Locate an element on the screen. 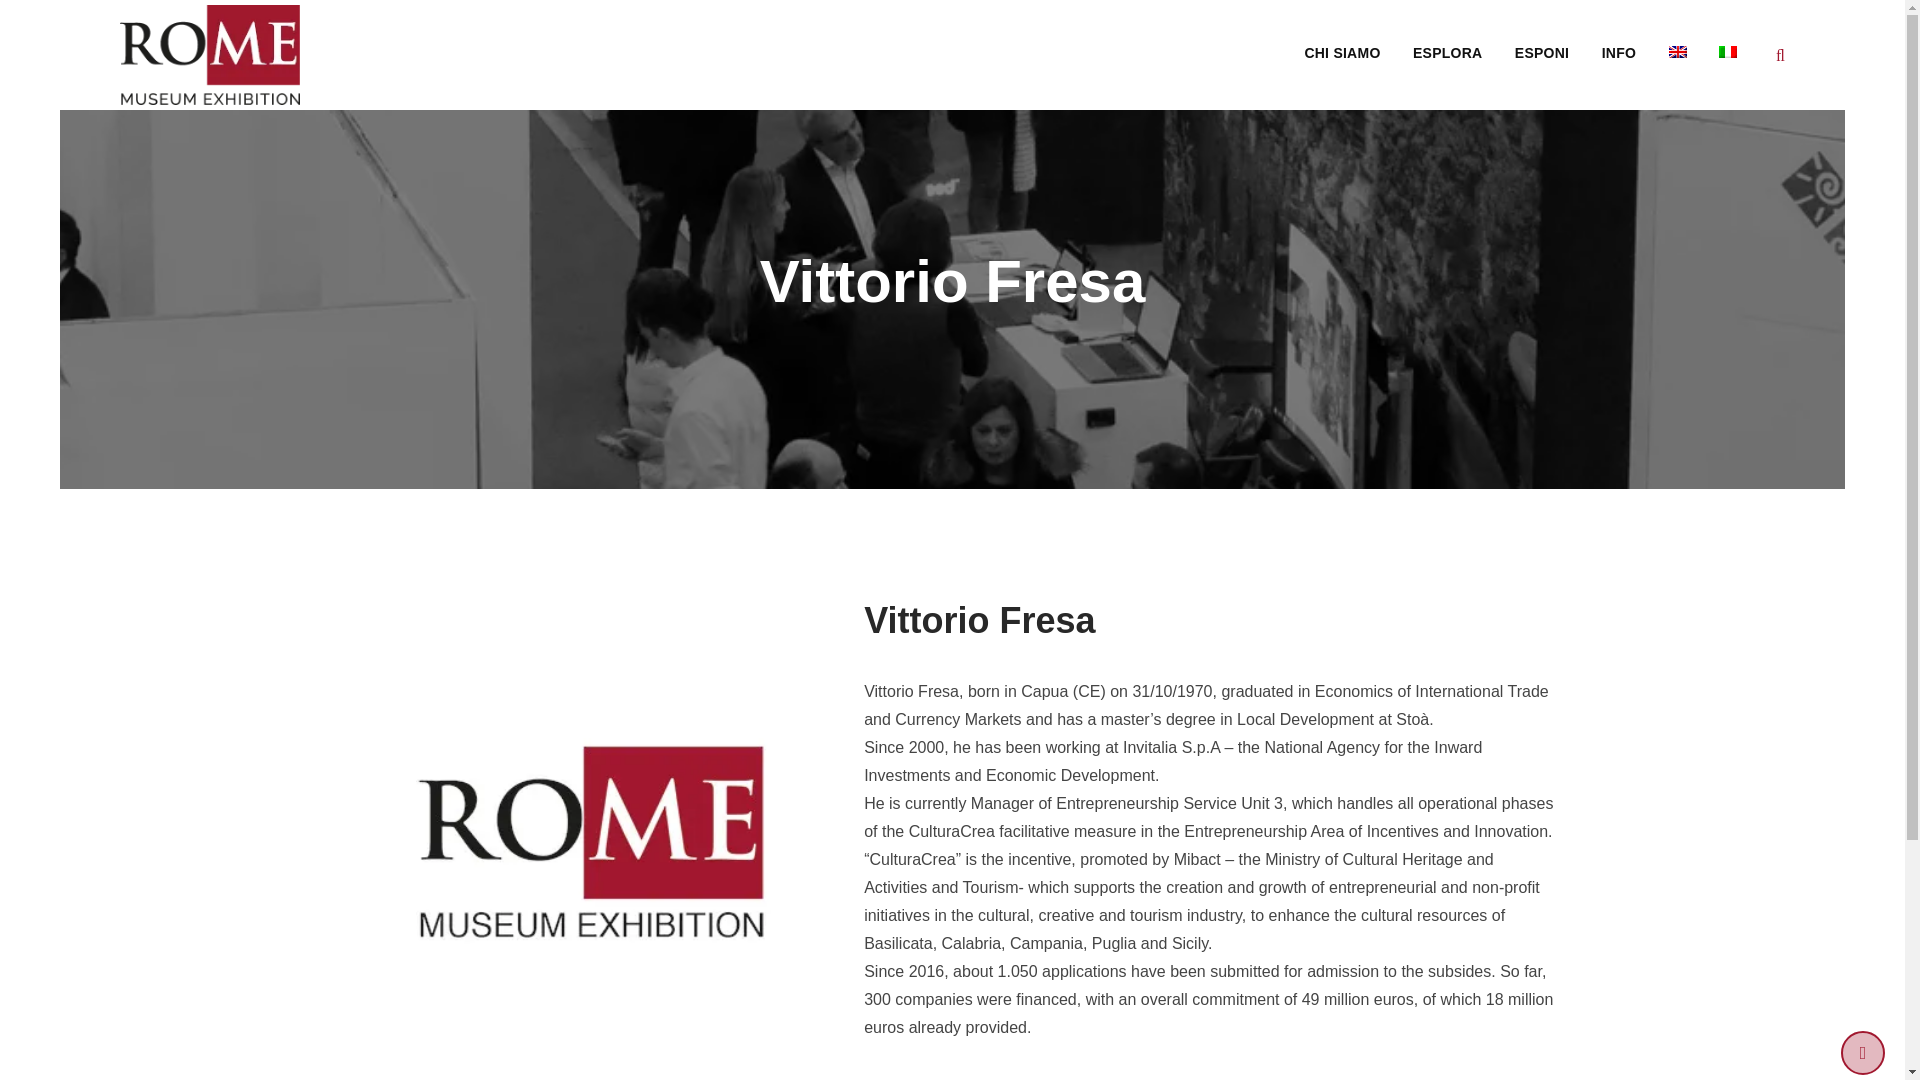  ESPONI is located at coordinates (1542, 52).